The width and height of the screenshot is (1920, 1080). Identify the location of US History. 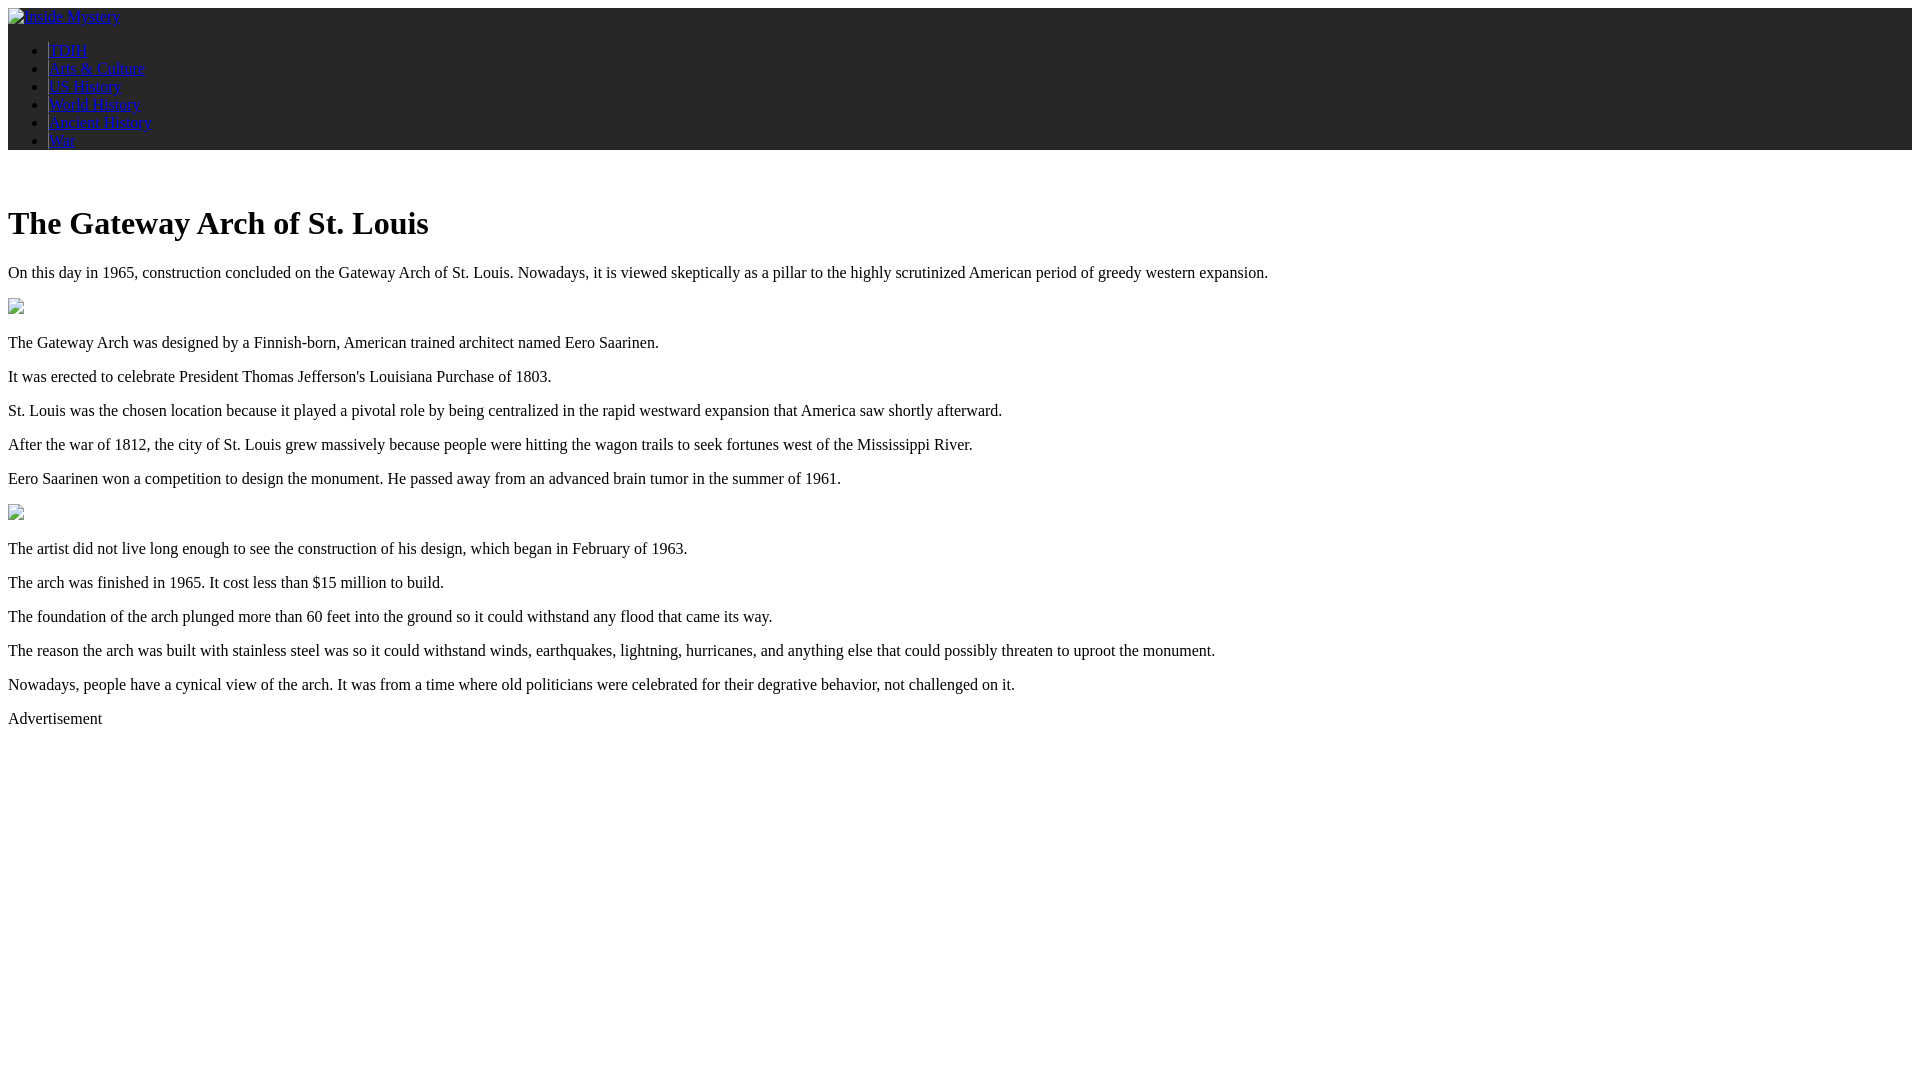
(84, 86).